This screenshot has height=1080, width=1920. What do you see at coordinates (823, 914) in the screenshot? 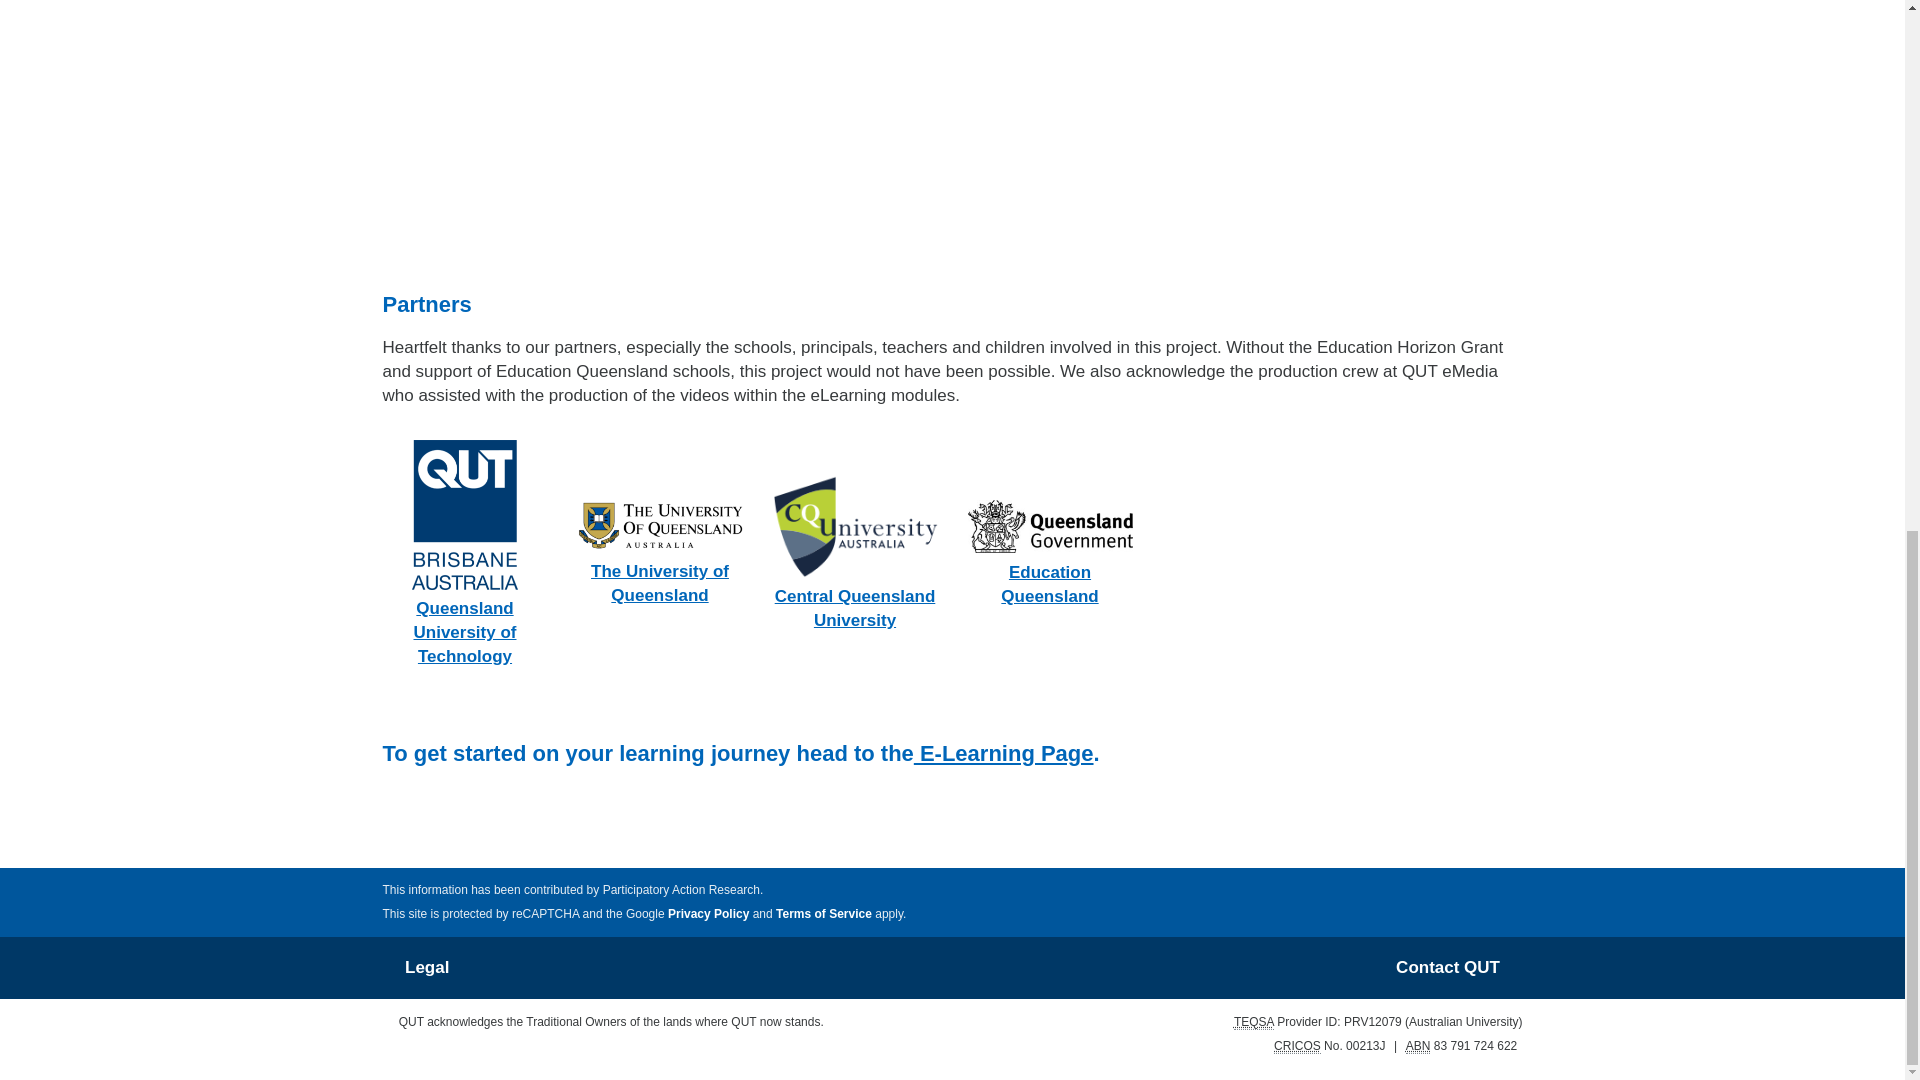
I see `Terms of Service` at bounding box center [823, 914].